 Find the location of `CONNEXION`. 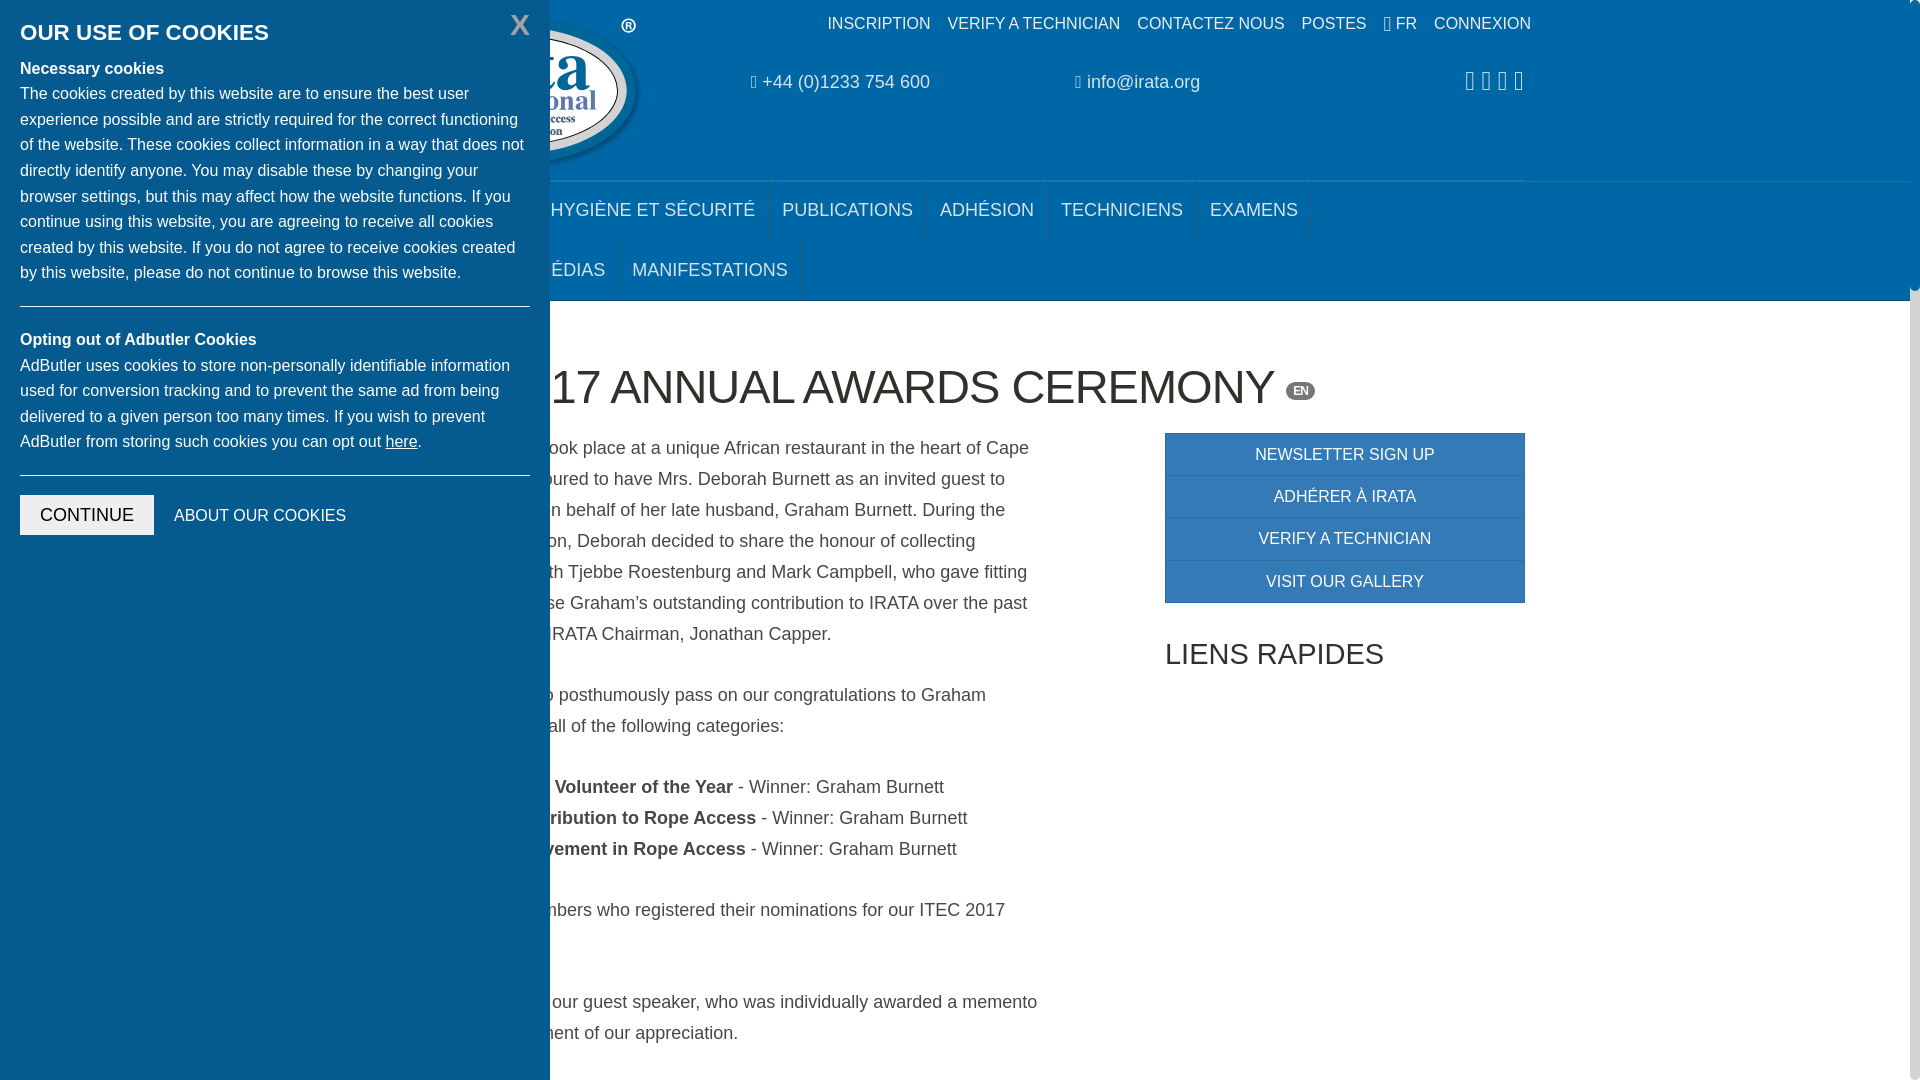

CONNEXION is located at coordinates (1482, 24).